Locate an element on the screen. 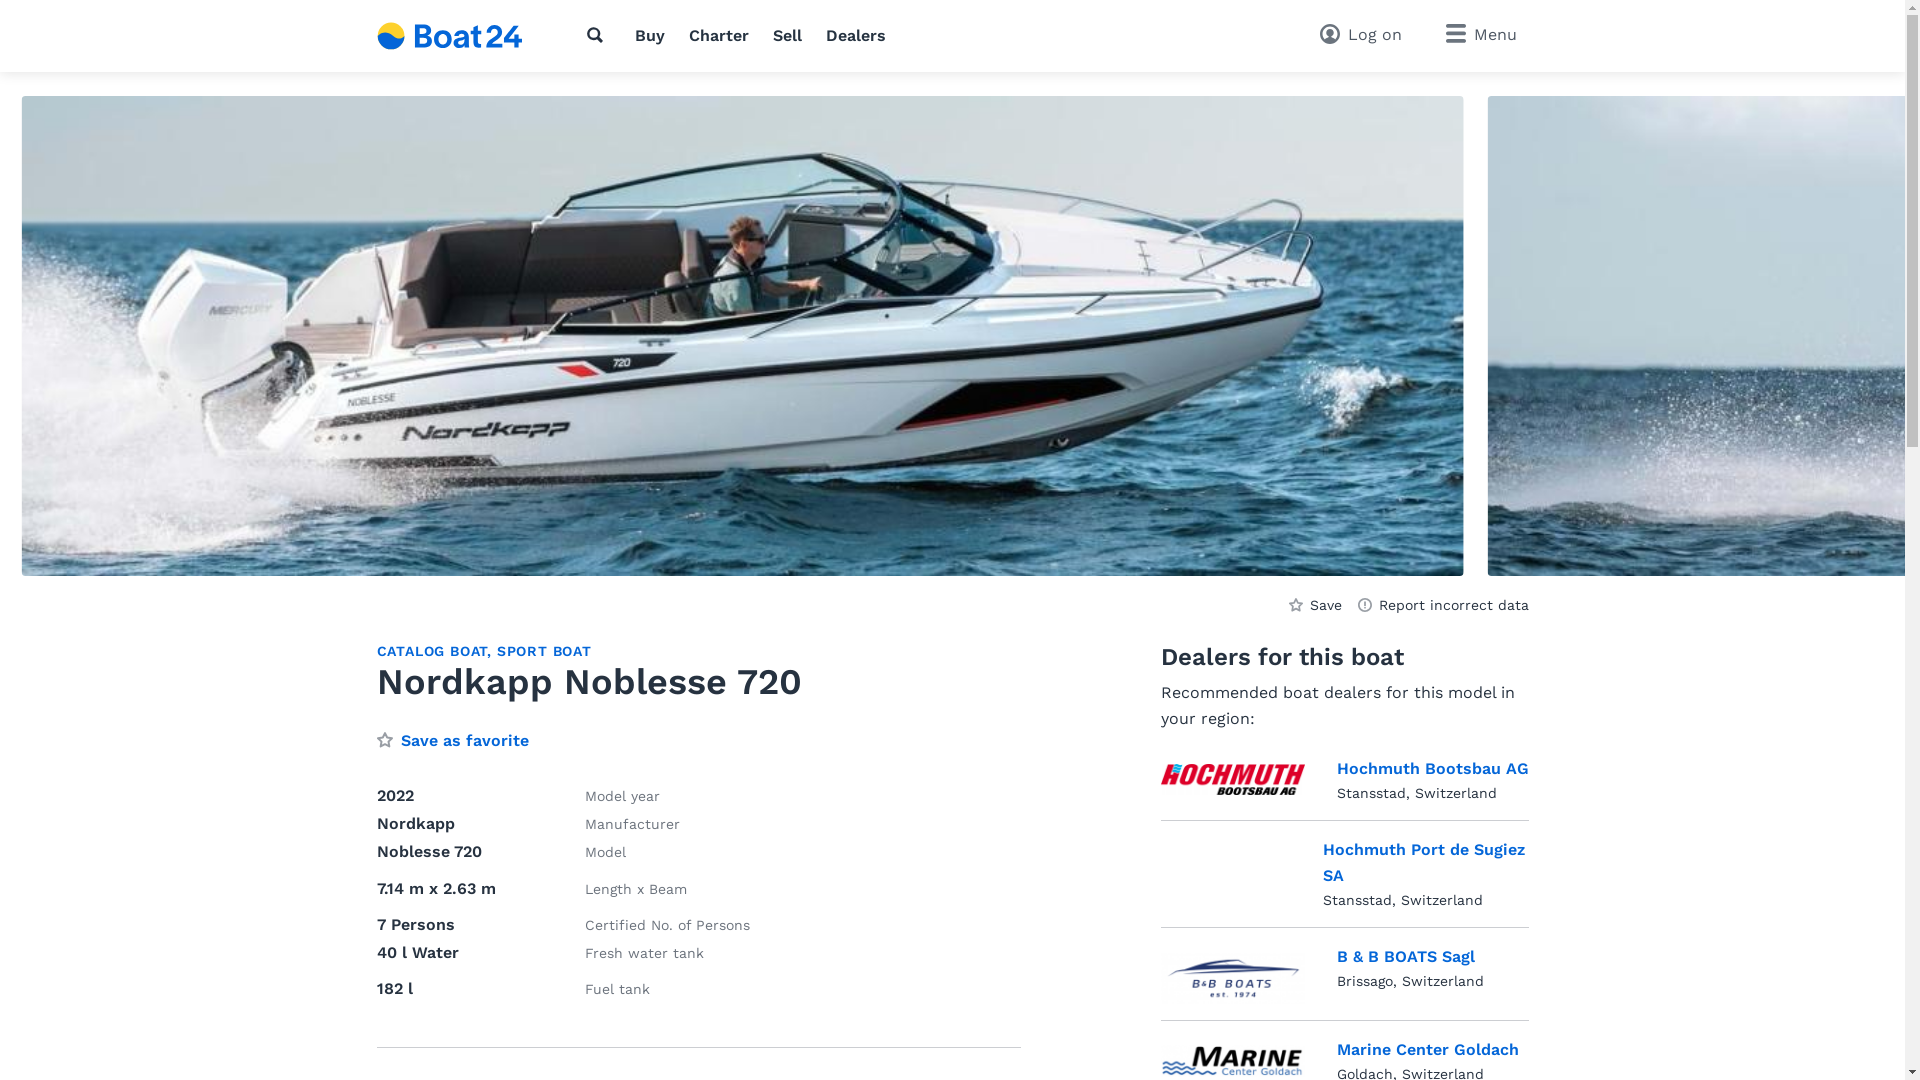 This screenshot has height=1080, width=1920. Hochmuth Bootsbau AG is located at coordinates (1232, 784).